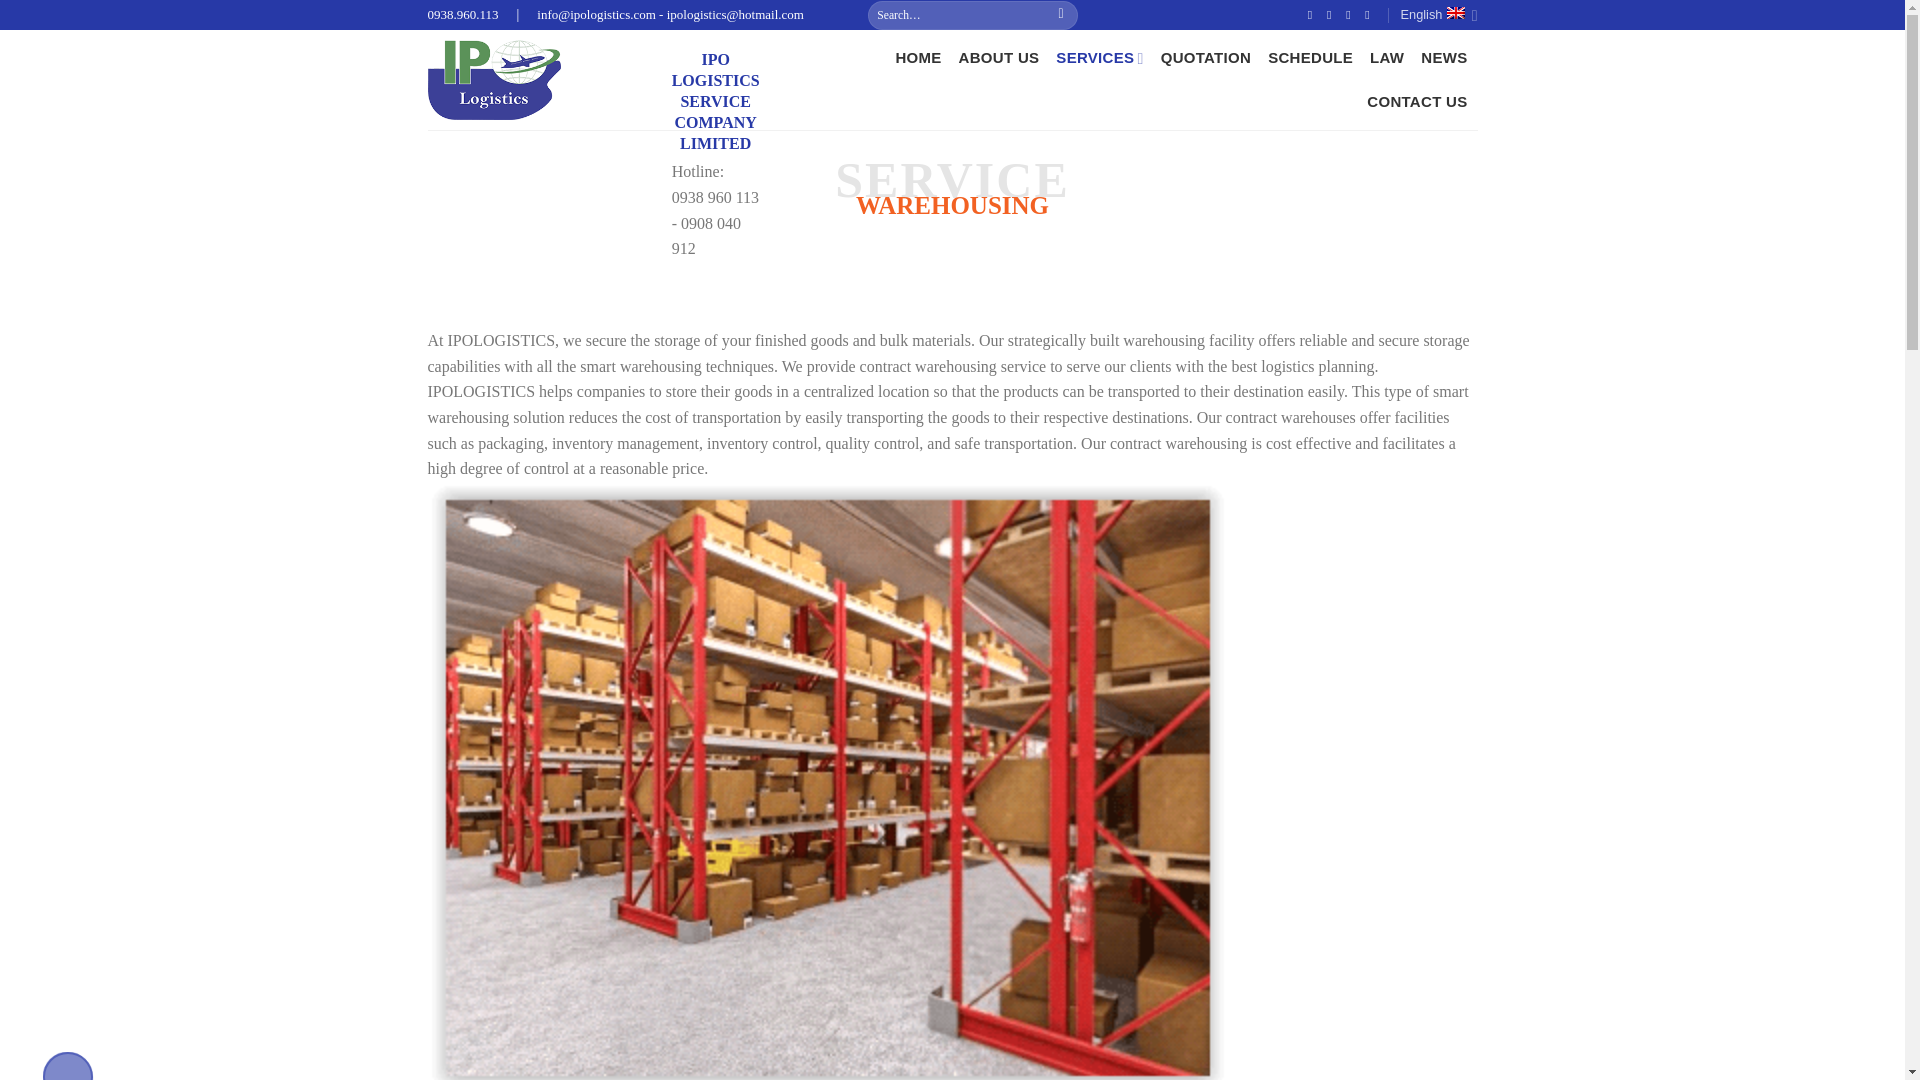 The image size is (1920, 1080). I want to click on ABOUT US, so click(999, 57).